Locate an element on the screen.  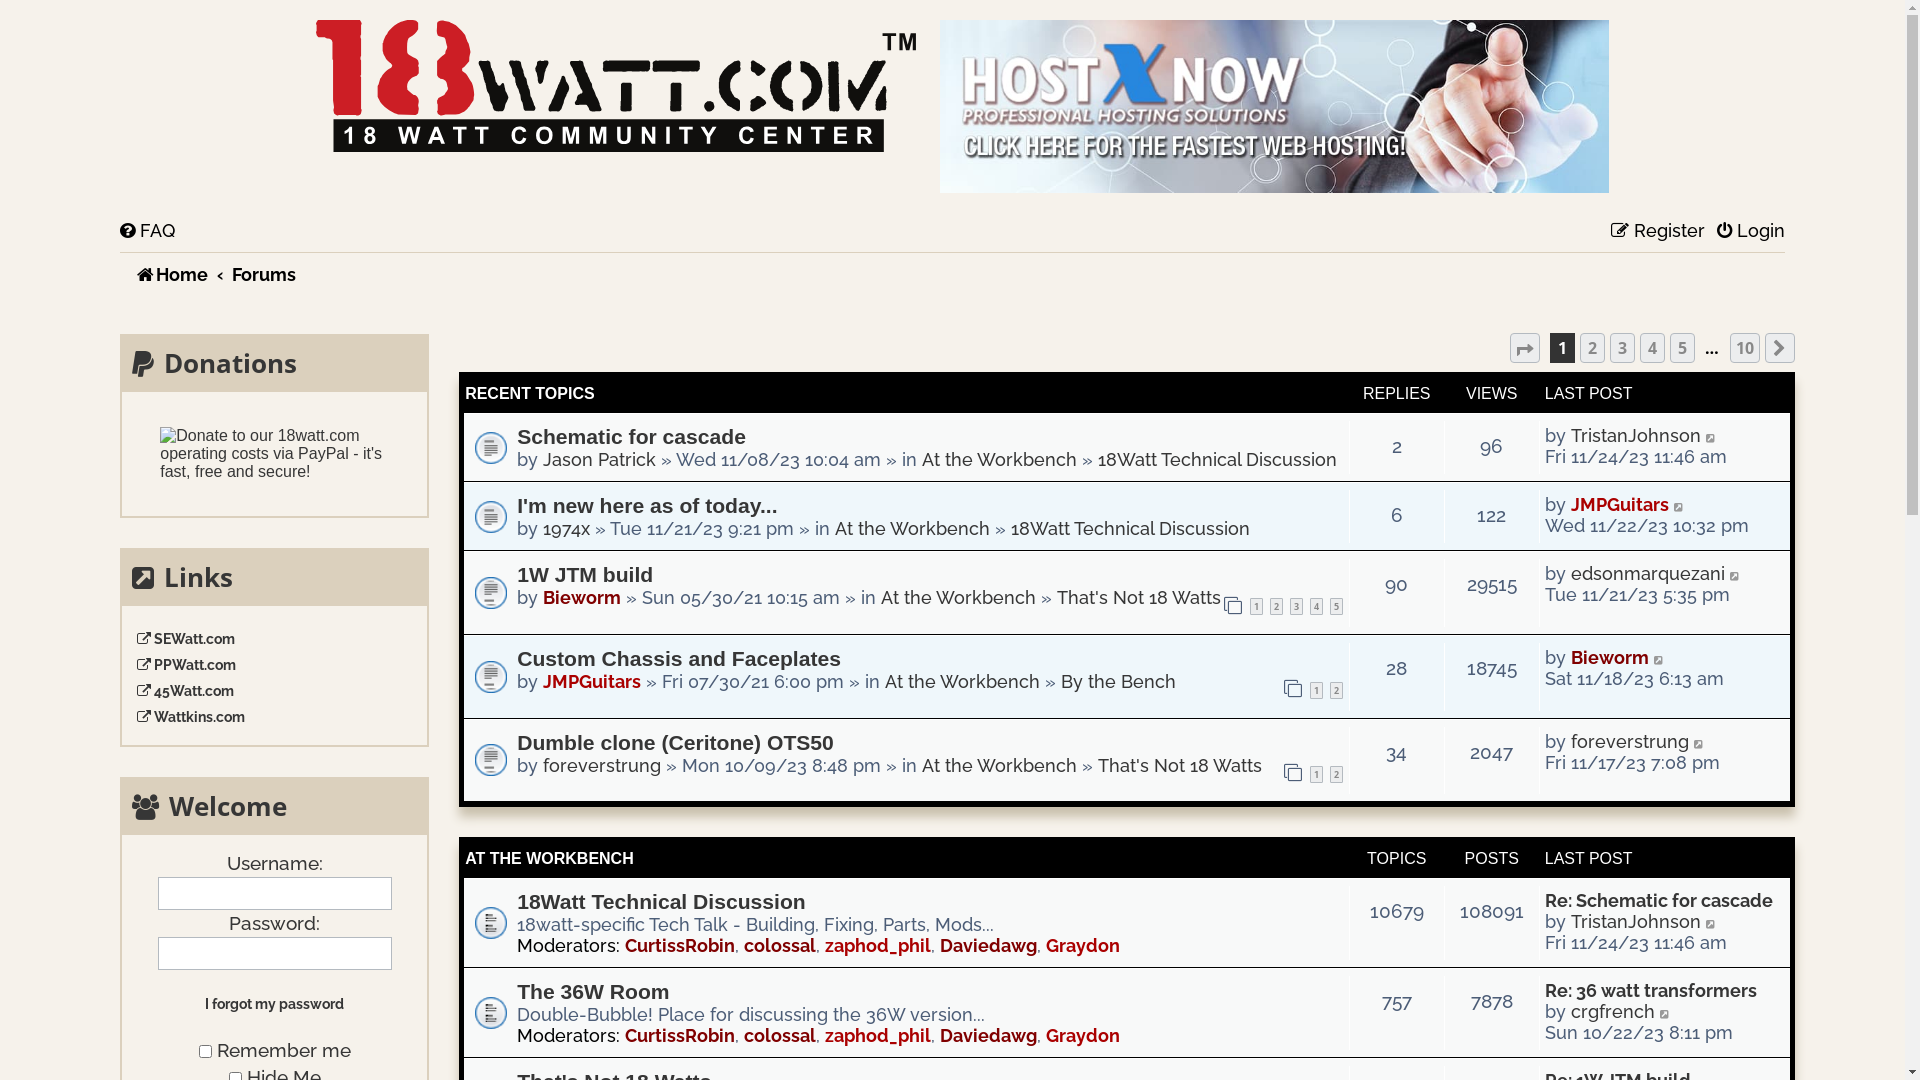
Page of is located at coordinates (1525, 348).